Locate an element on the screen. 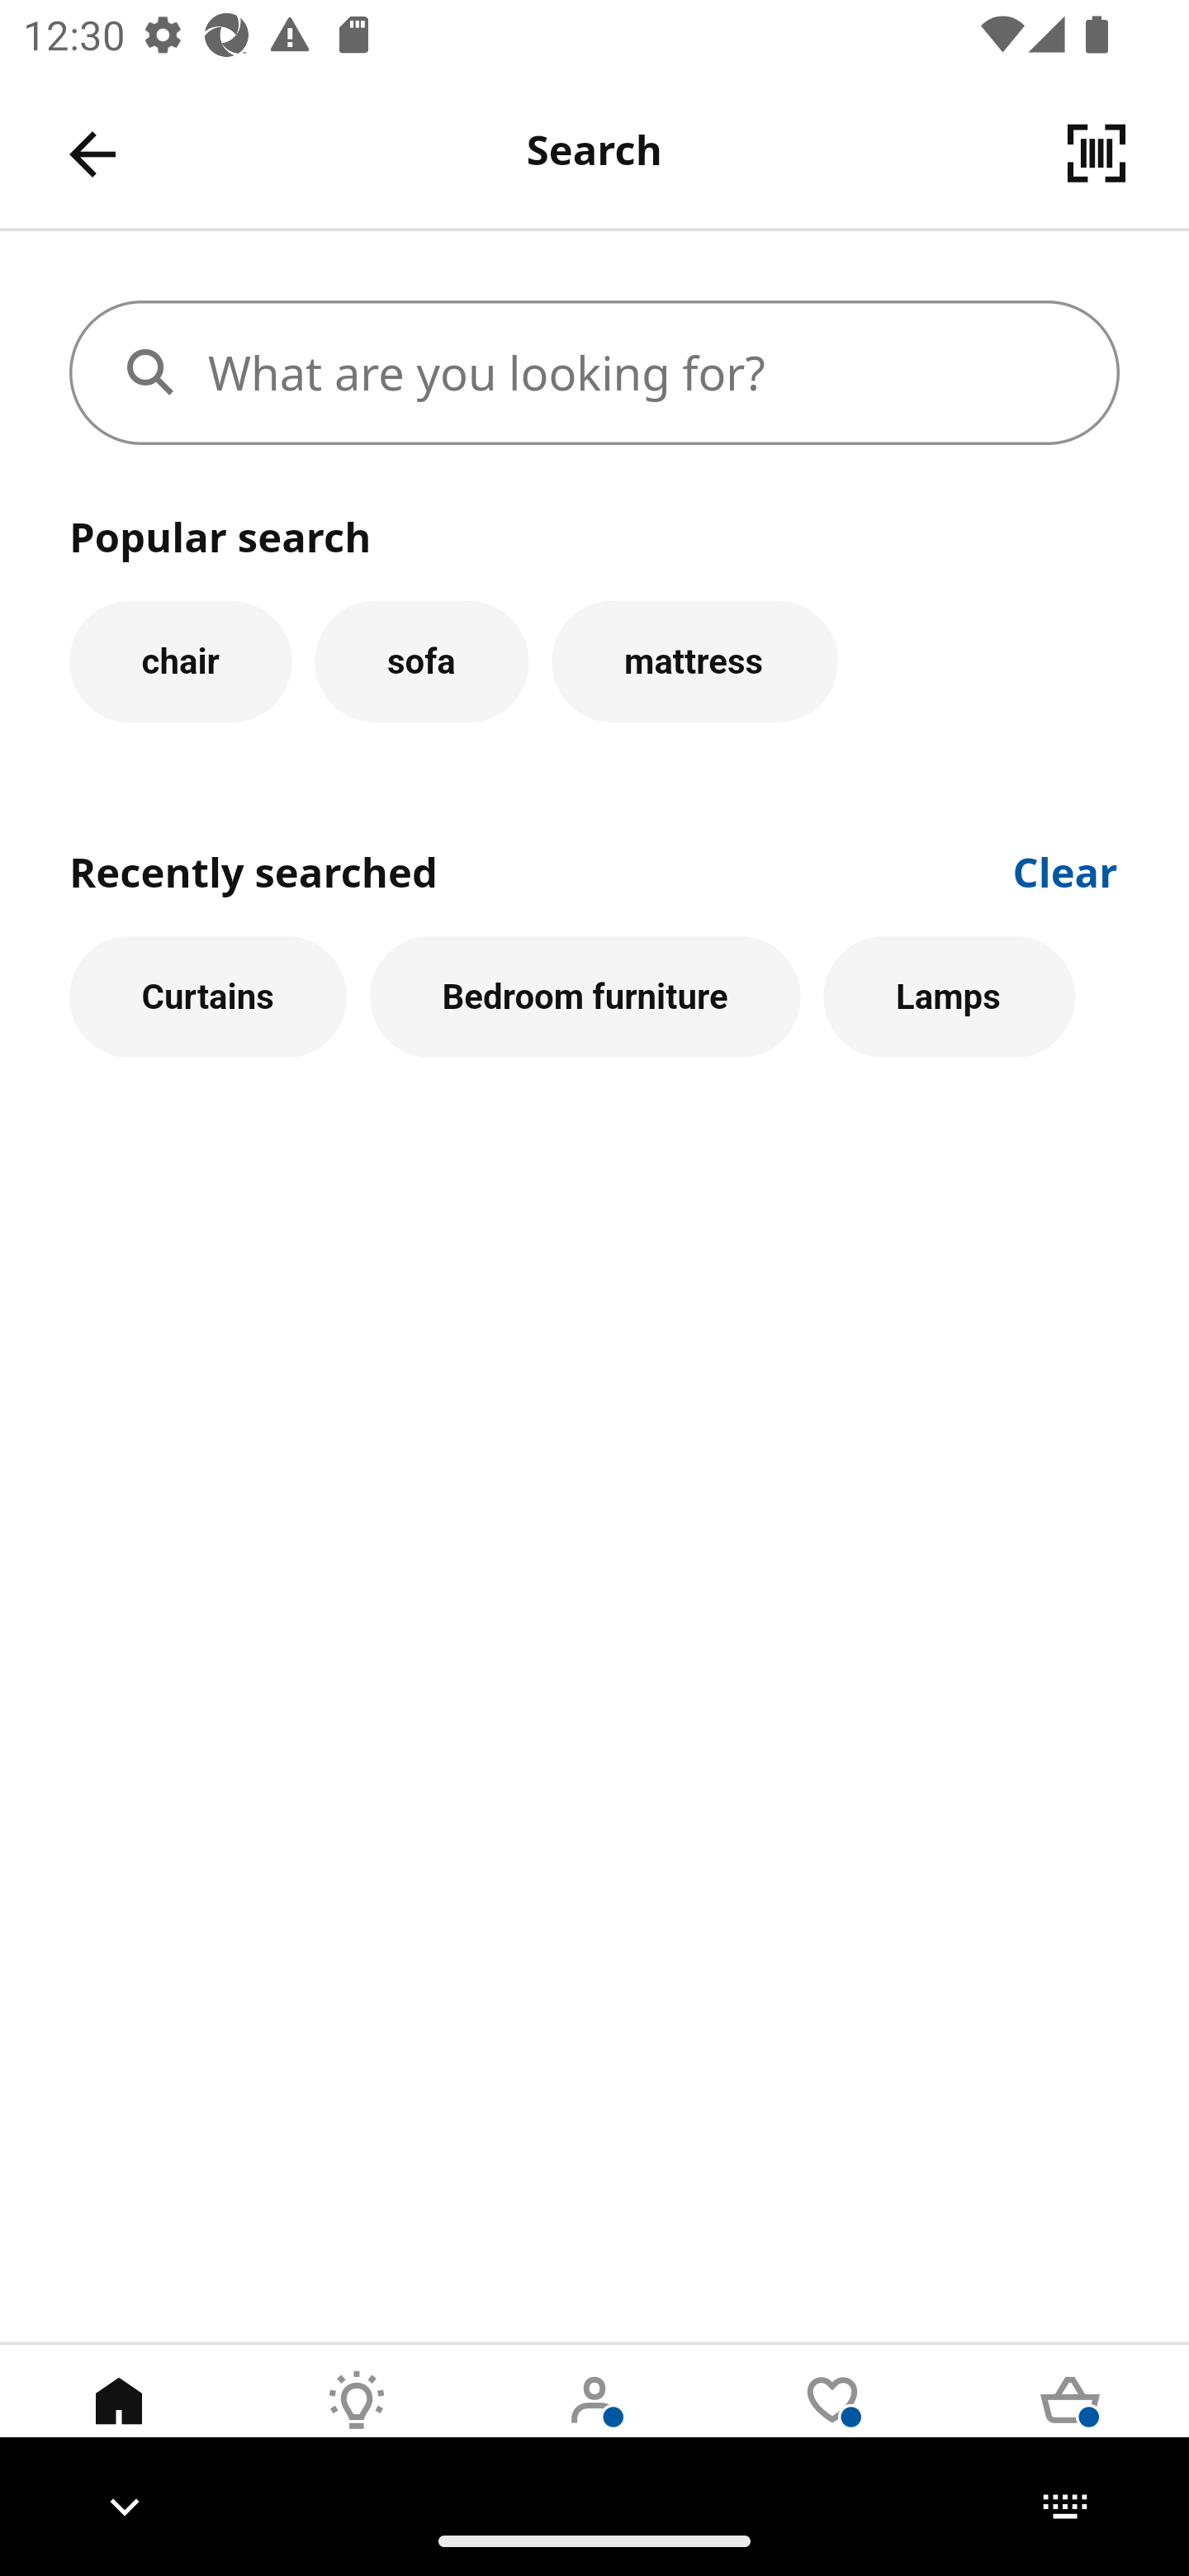  Inspirations
Tab 2 of 5 is located at coordinates (357, 2425).